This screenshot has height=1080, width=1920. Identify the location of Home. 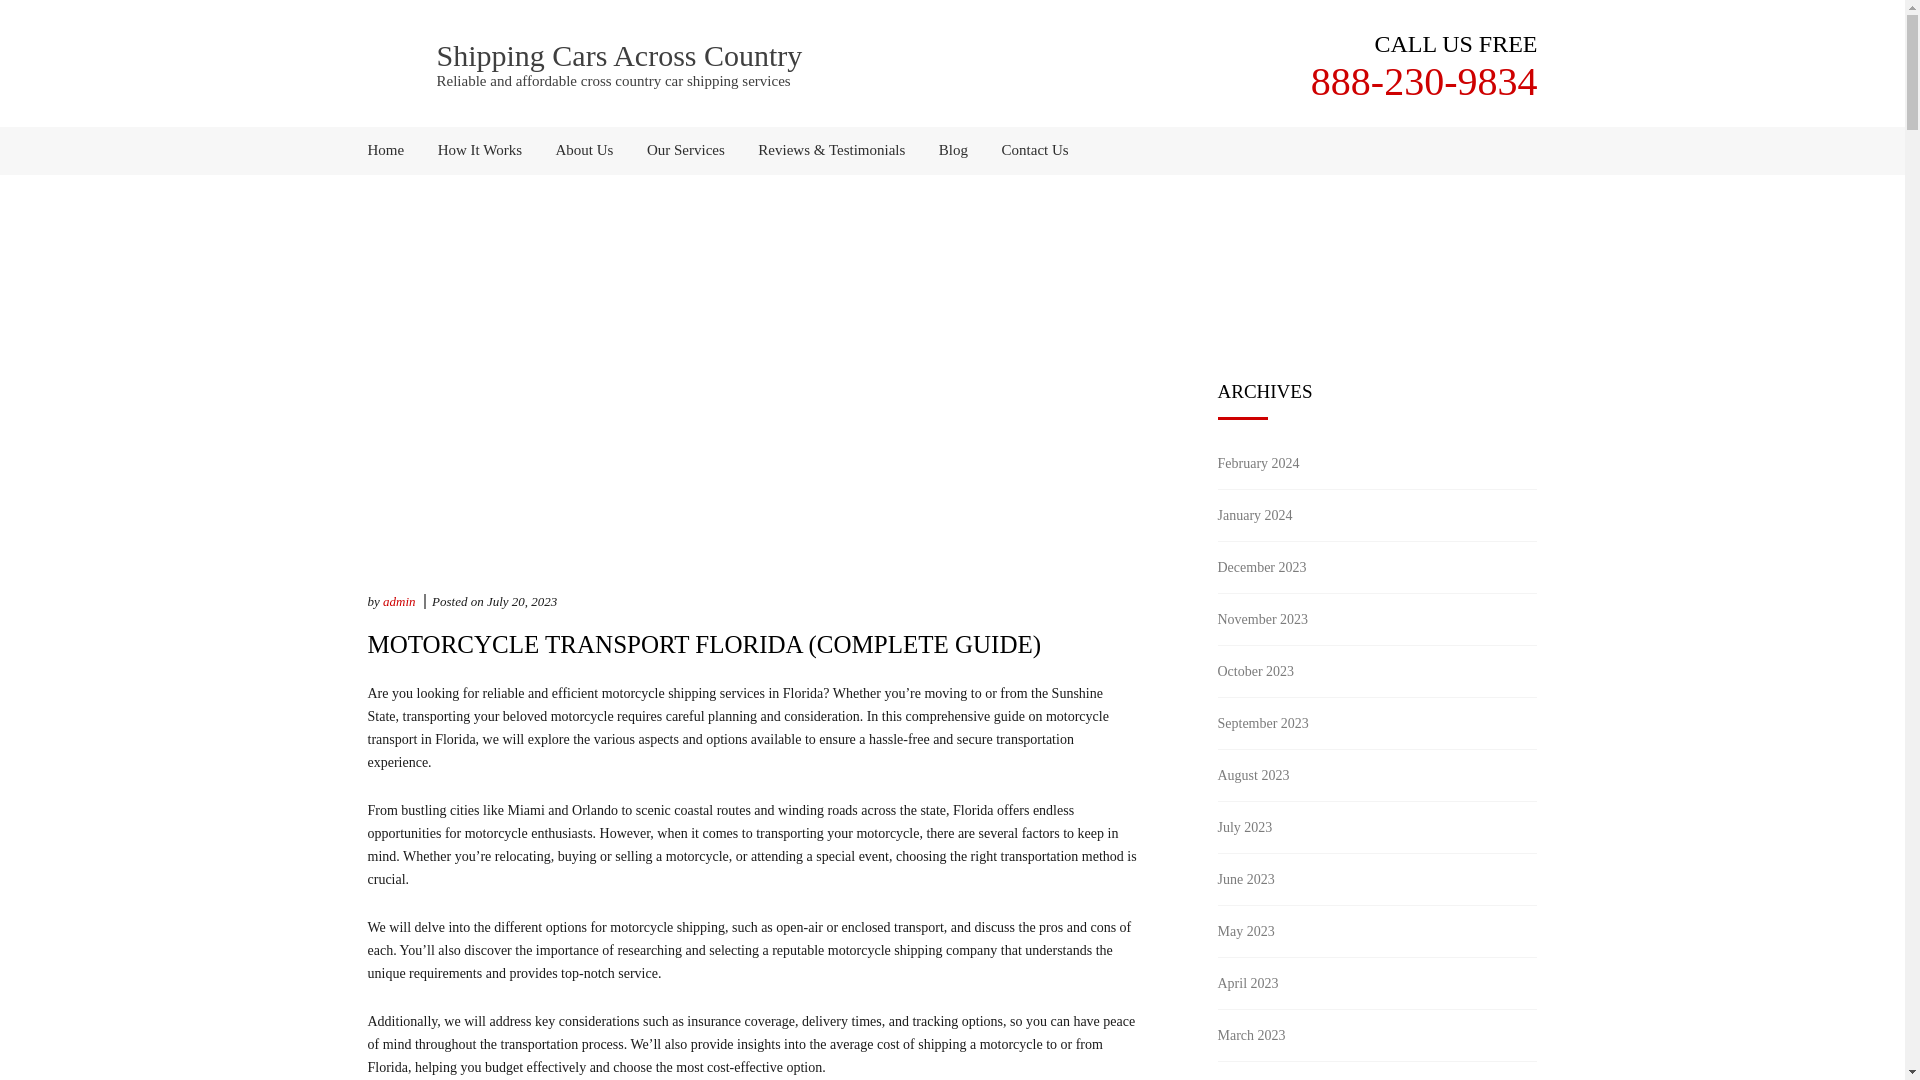
(394, 150).